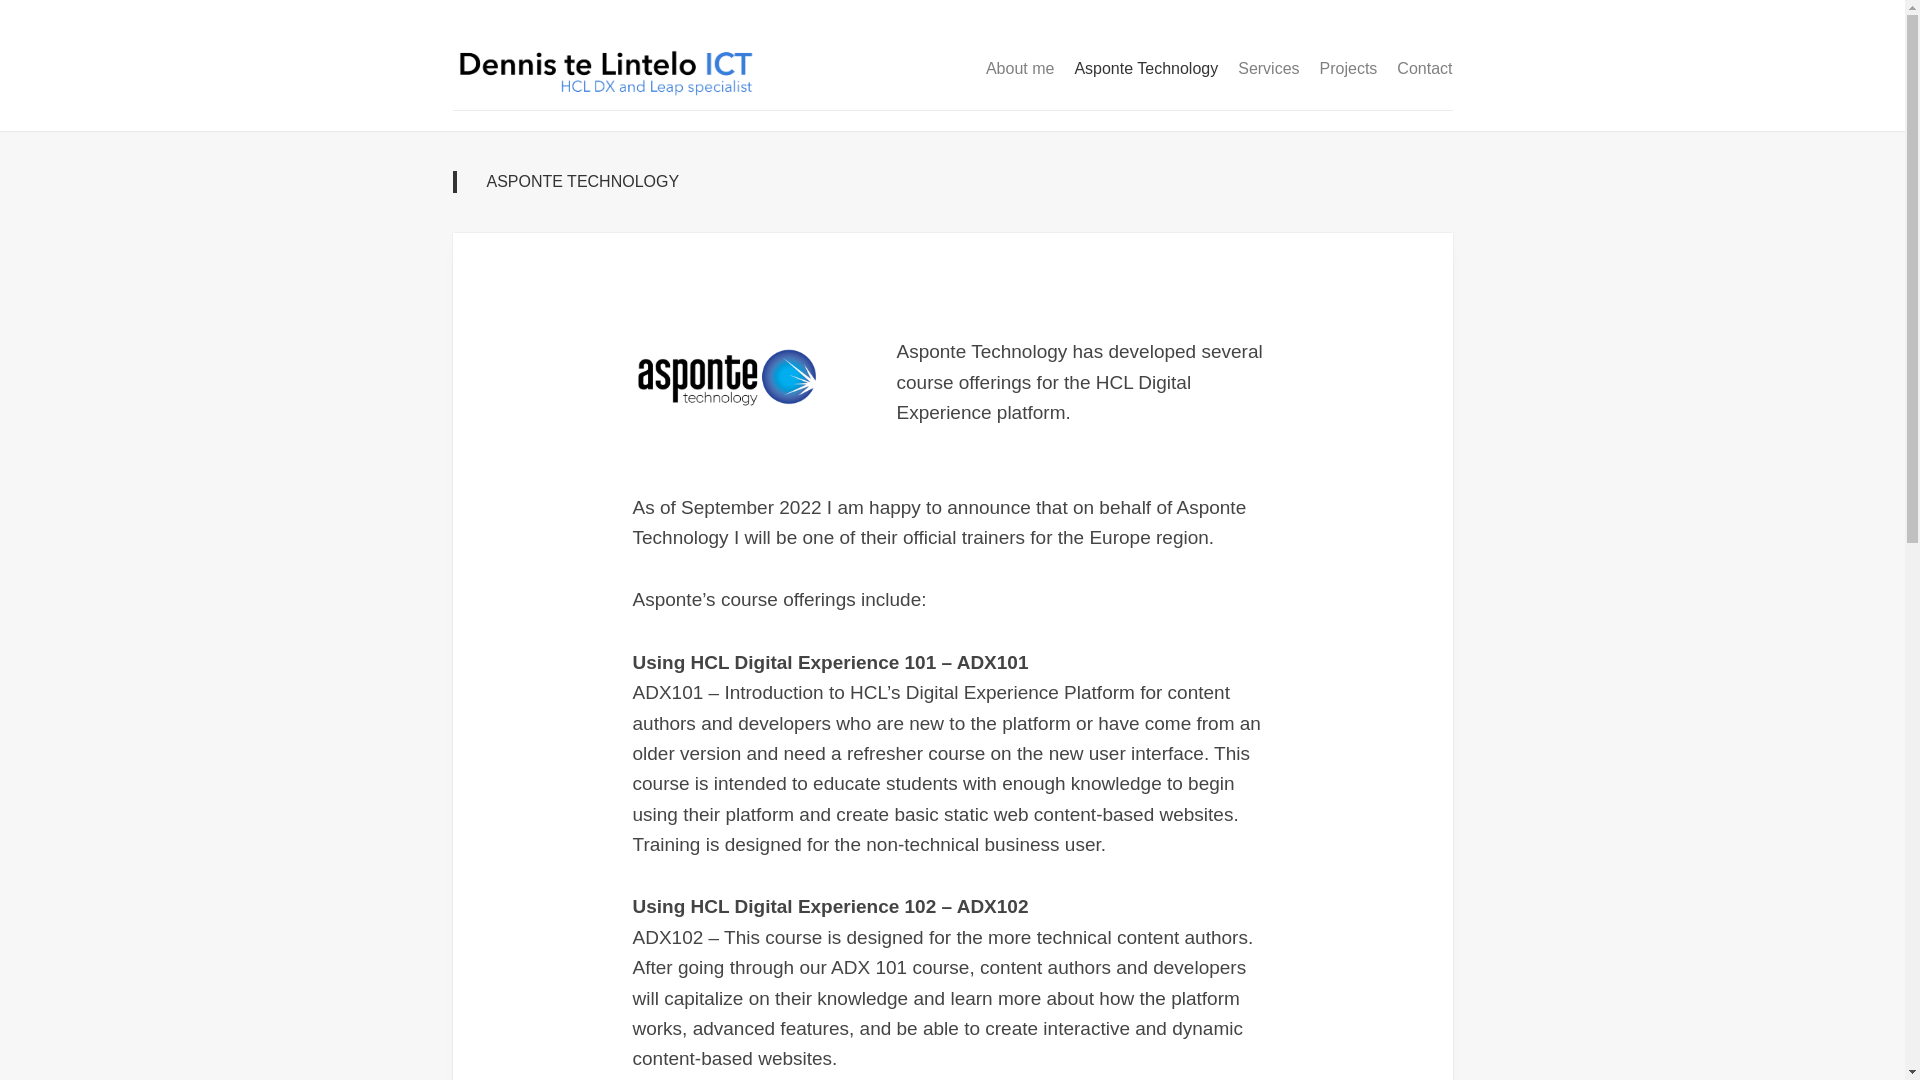 The height and width of the screenshot is (1080, 1920). I want to click on Projects, so click(1349, 68).